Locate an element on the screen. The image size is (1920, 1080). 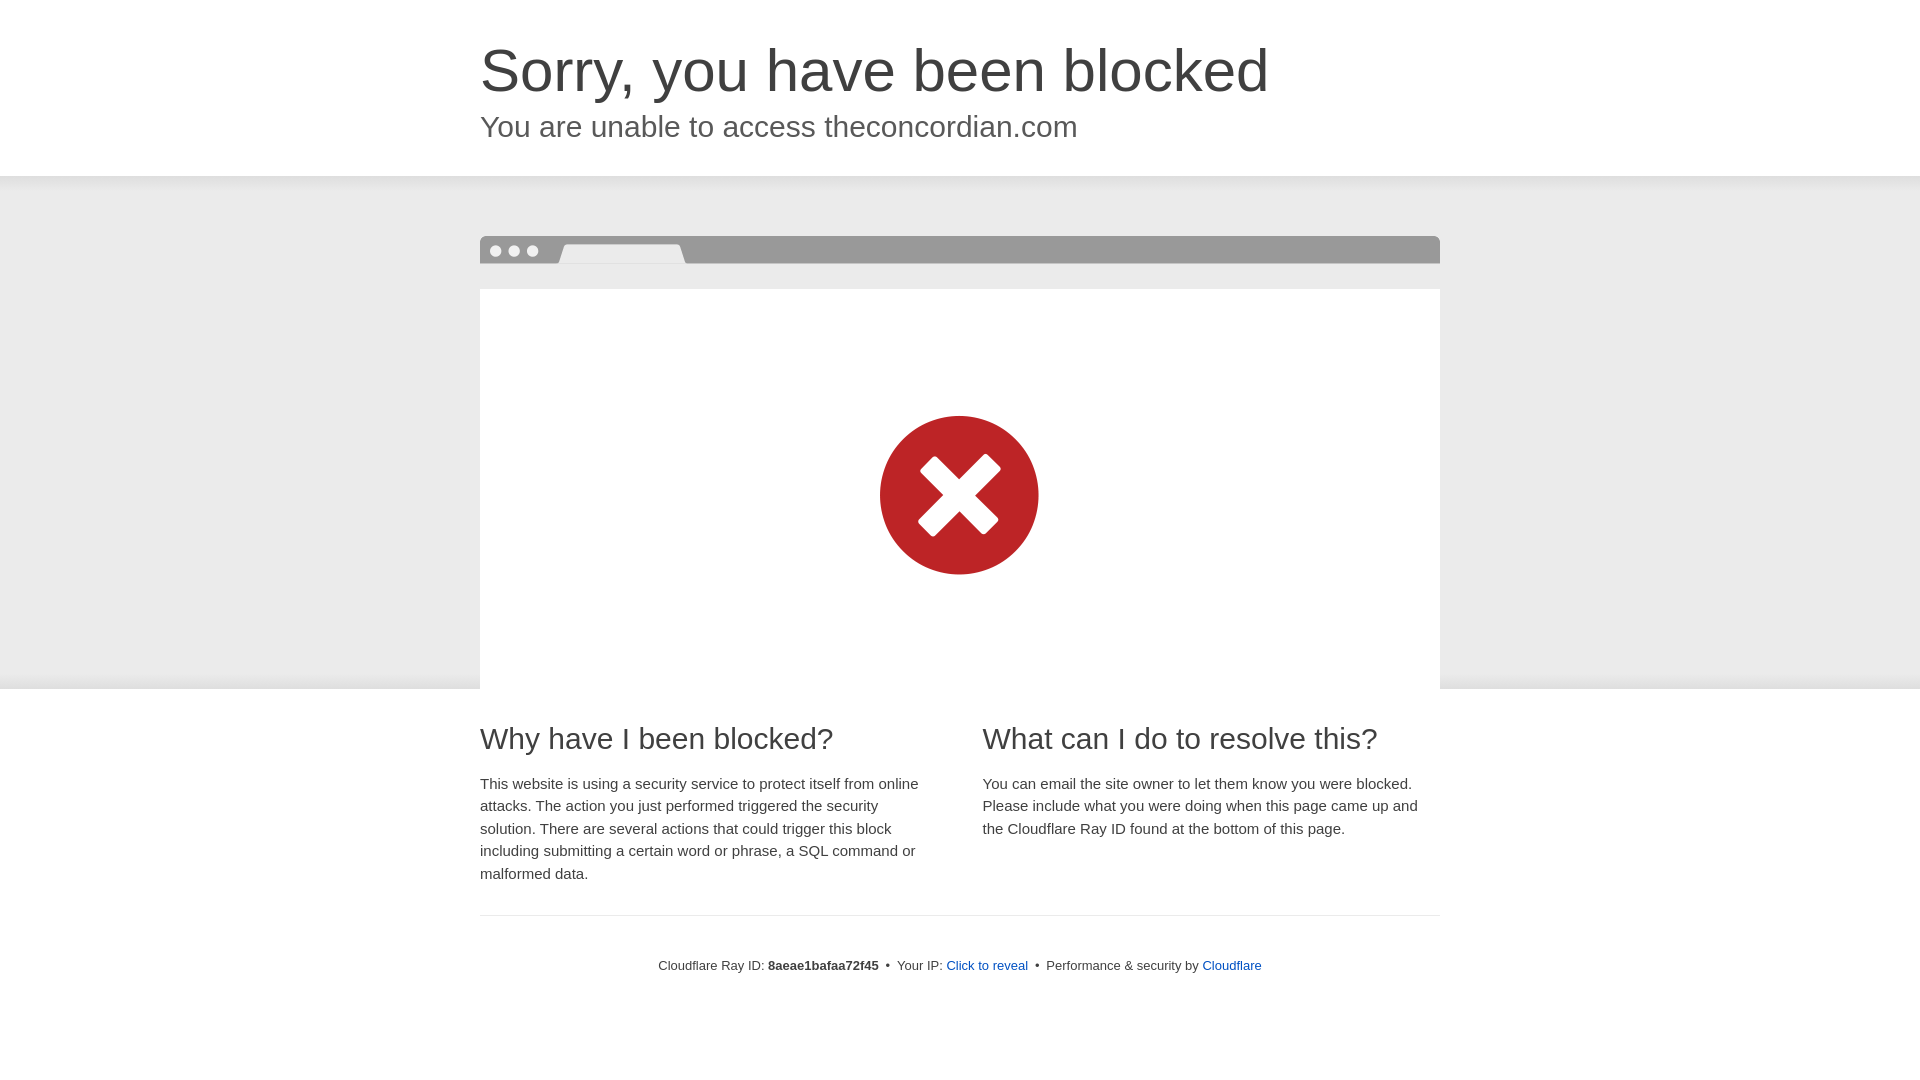
Cloudflare is located at coordinates (1231, 965).